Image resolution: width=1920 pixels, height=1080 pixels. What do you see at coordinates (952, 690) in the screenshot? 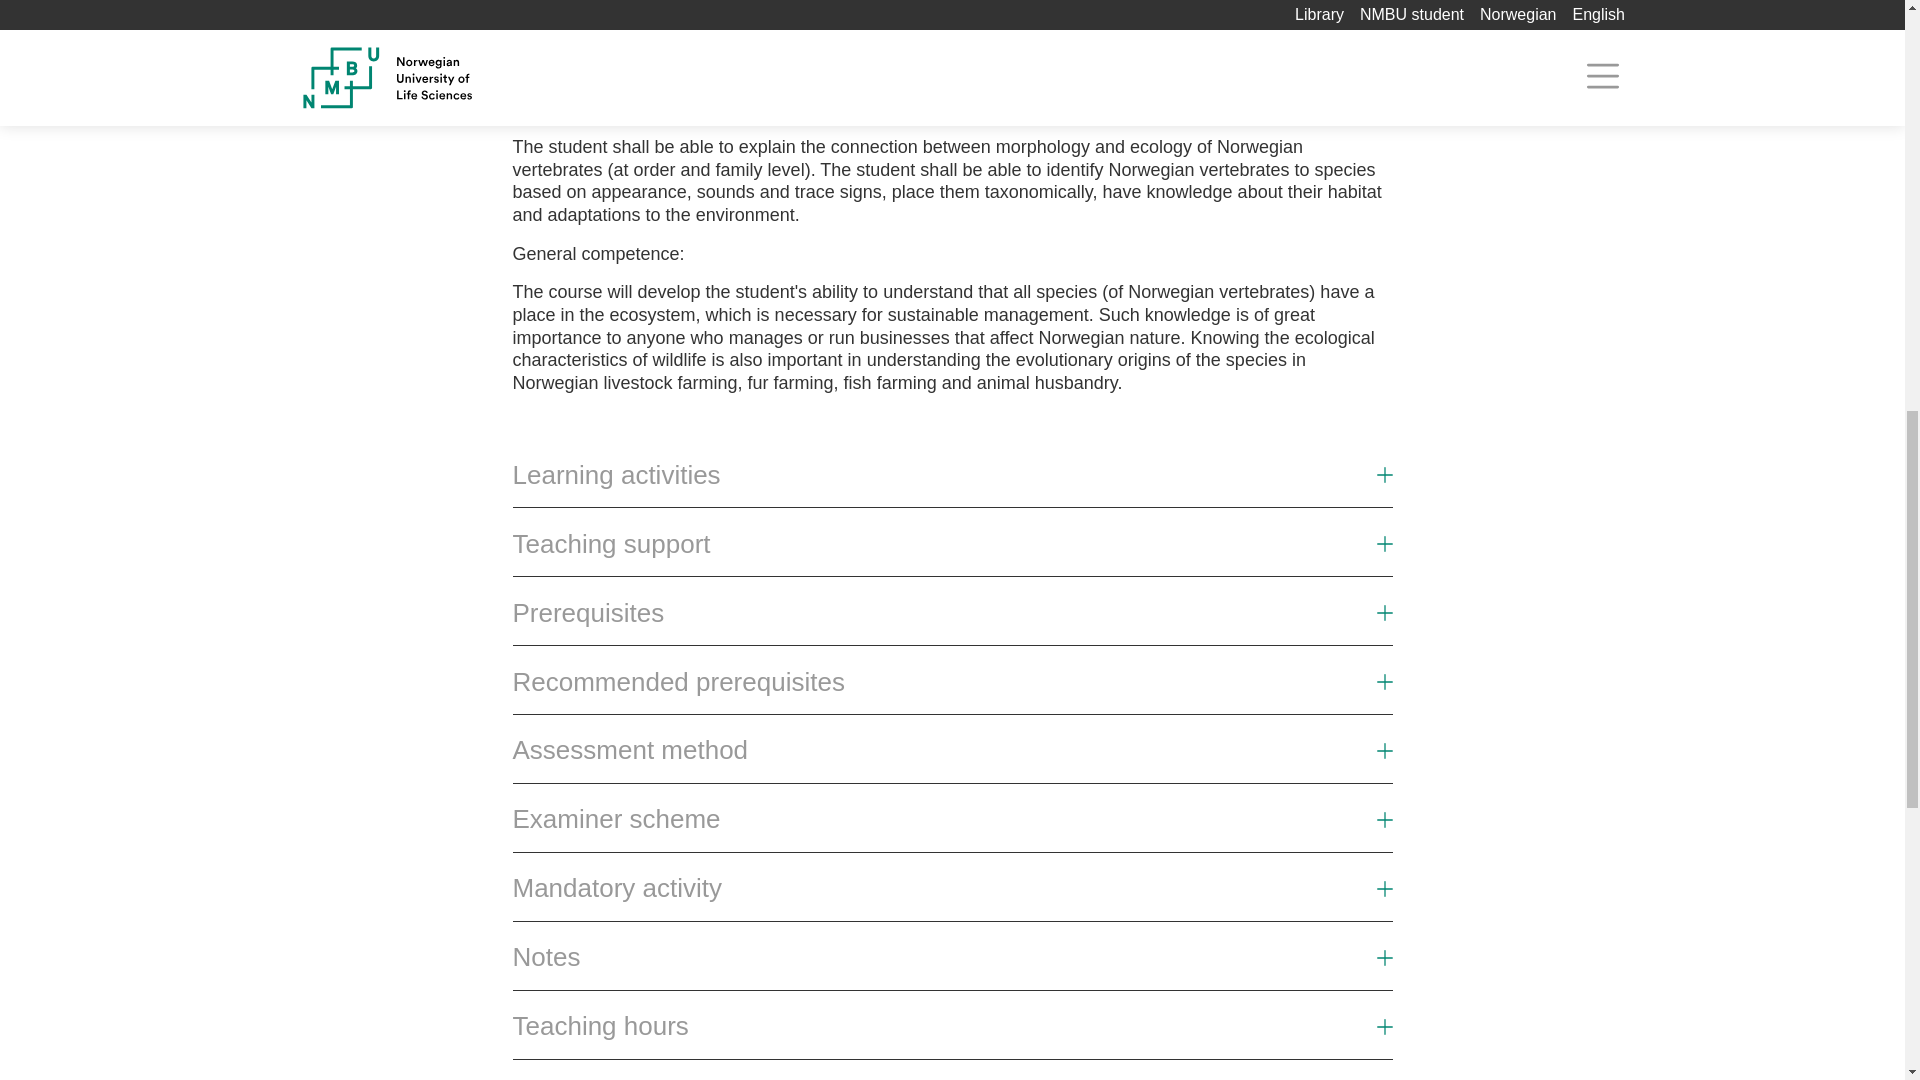
I see `Recommended prerequisites` at bounding box center [952, 690].